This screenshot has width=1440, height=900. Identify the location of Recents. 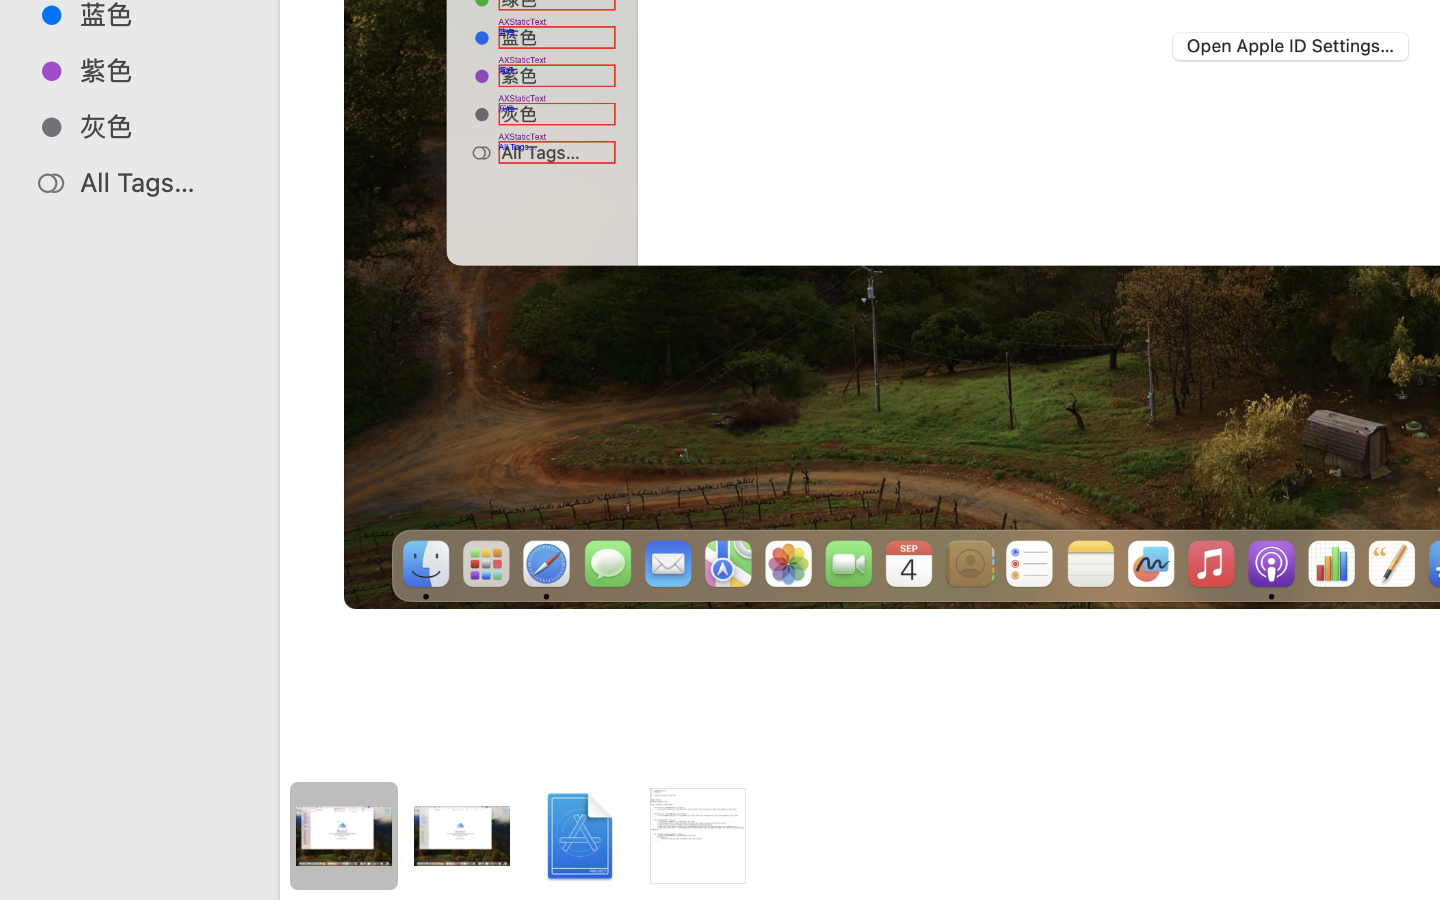
(908, 816).